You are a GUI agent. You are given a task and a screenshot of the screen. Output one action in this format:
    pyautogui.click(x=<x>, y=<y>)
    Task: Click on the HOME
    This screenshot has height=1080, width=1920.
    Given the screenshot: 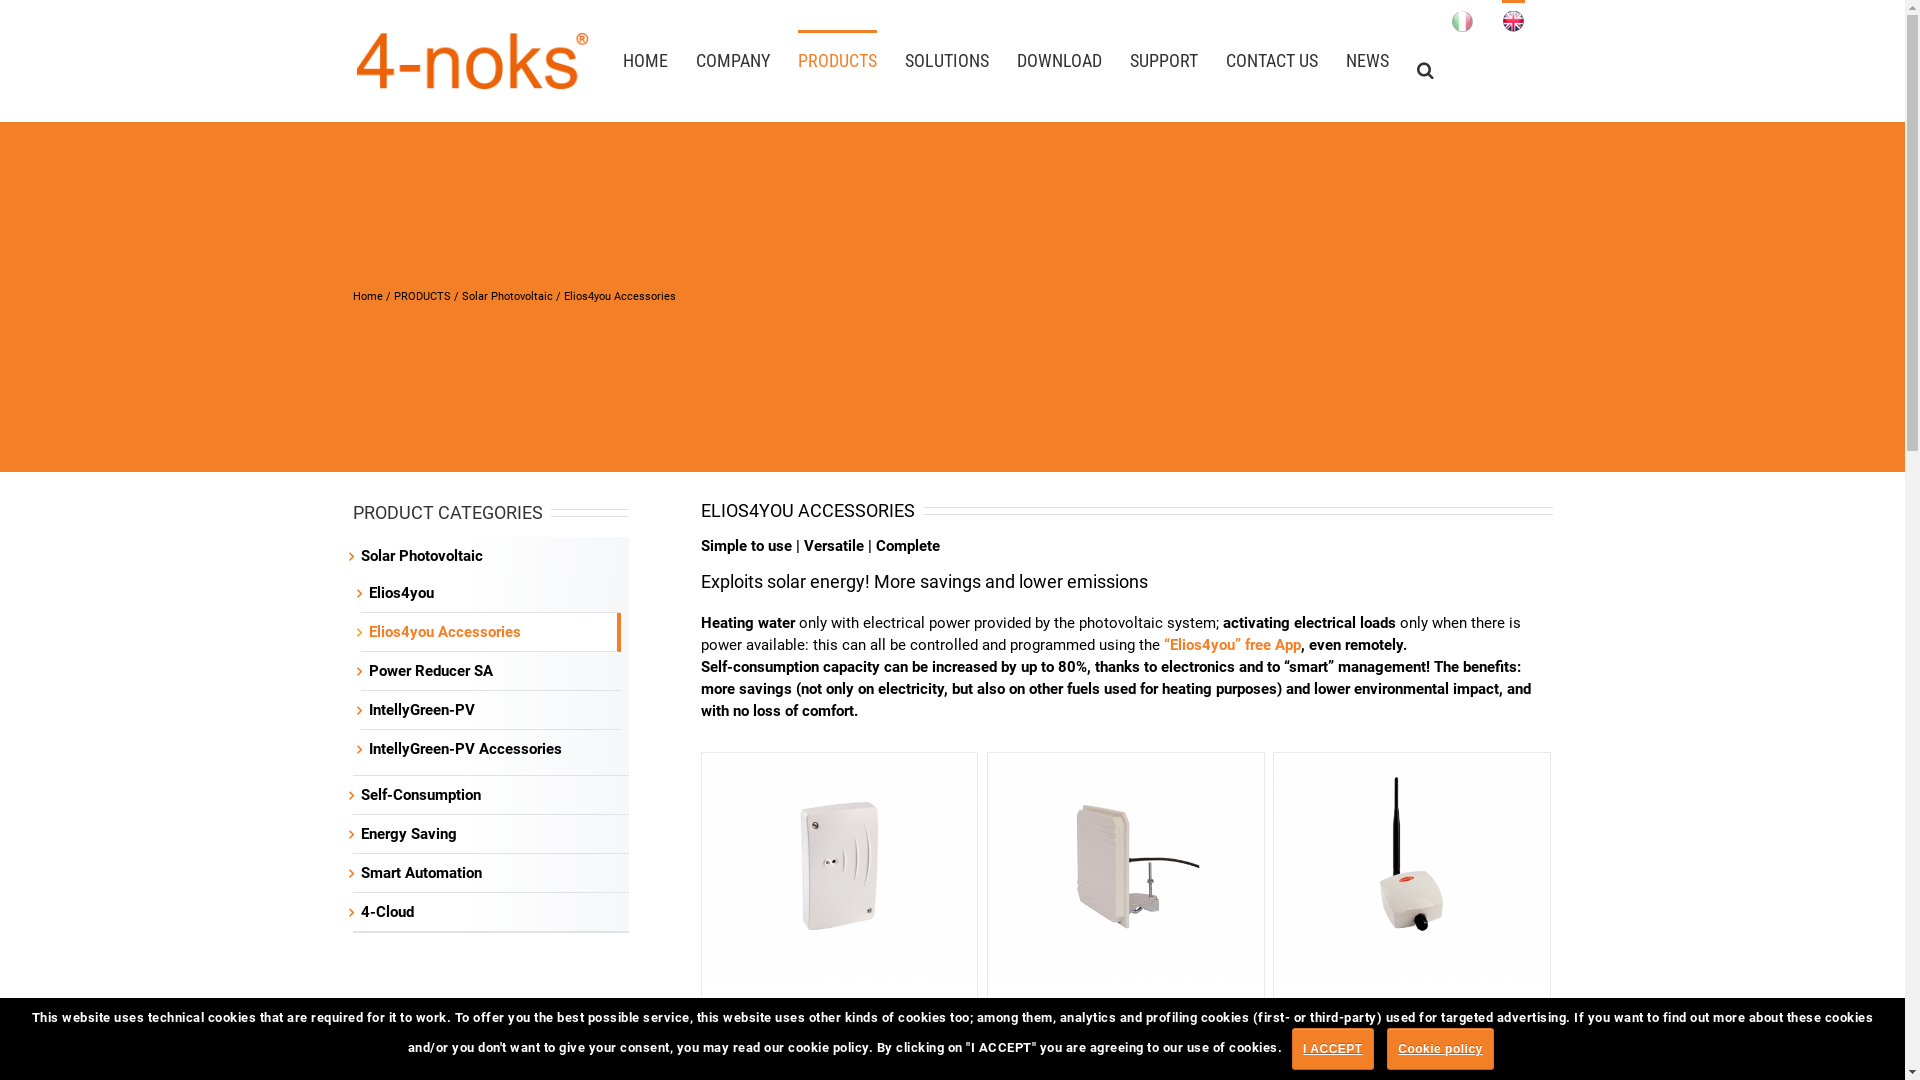 What is the action you would take?
    pyautogui.click(x=644, y=59)
    